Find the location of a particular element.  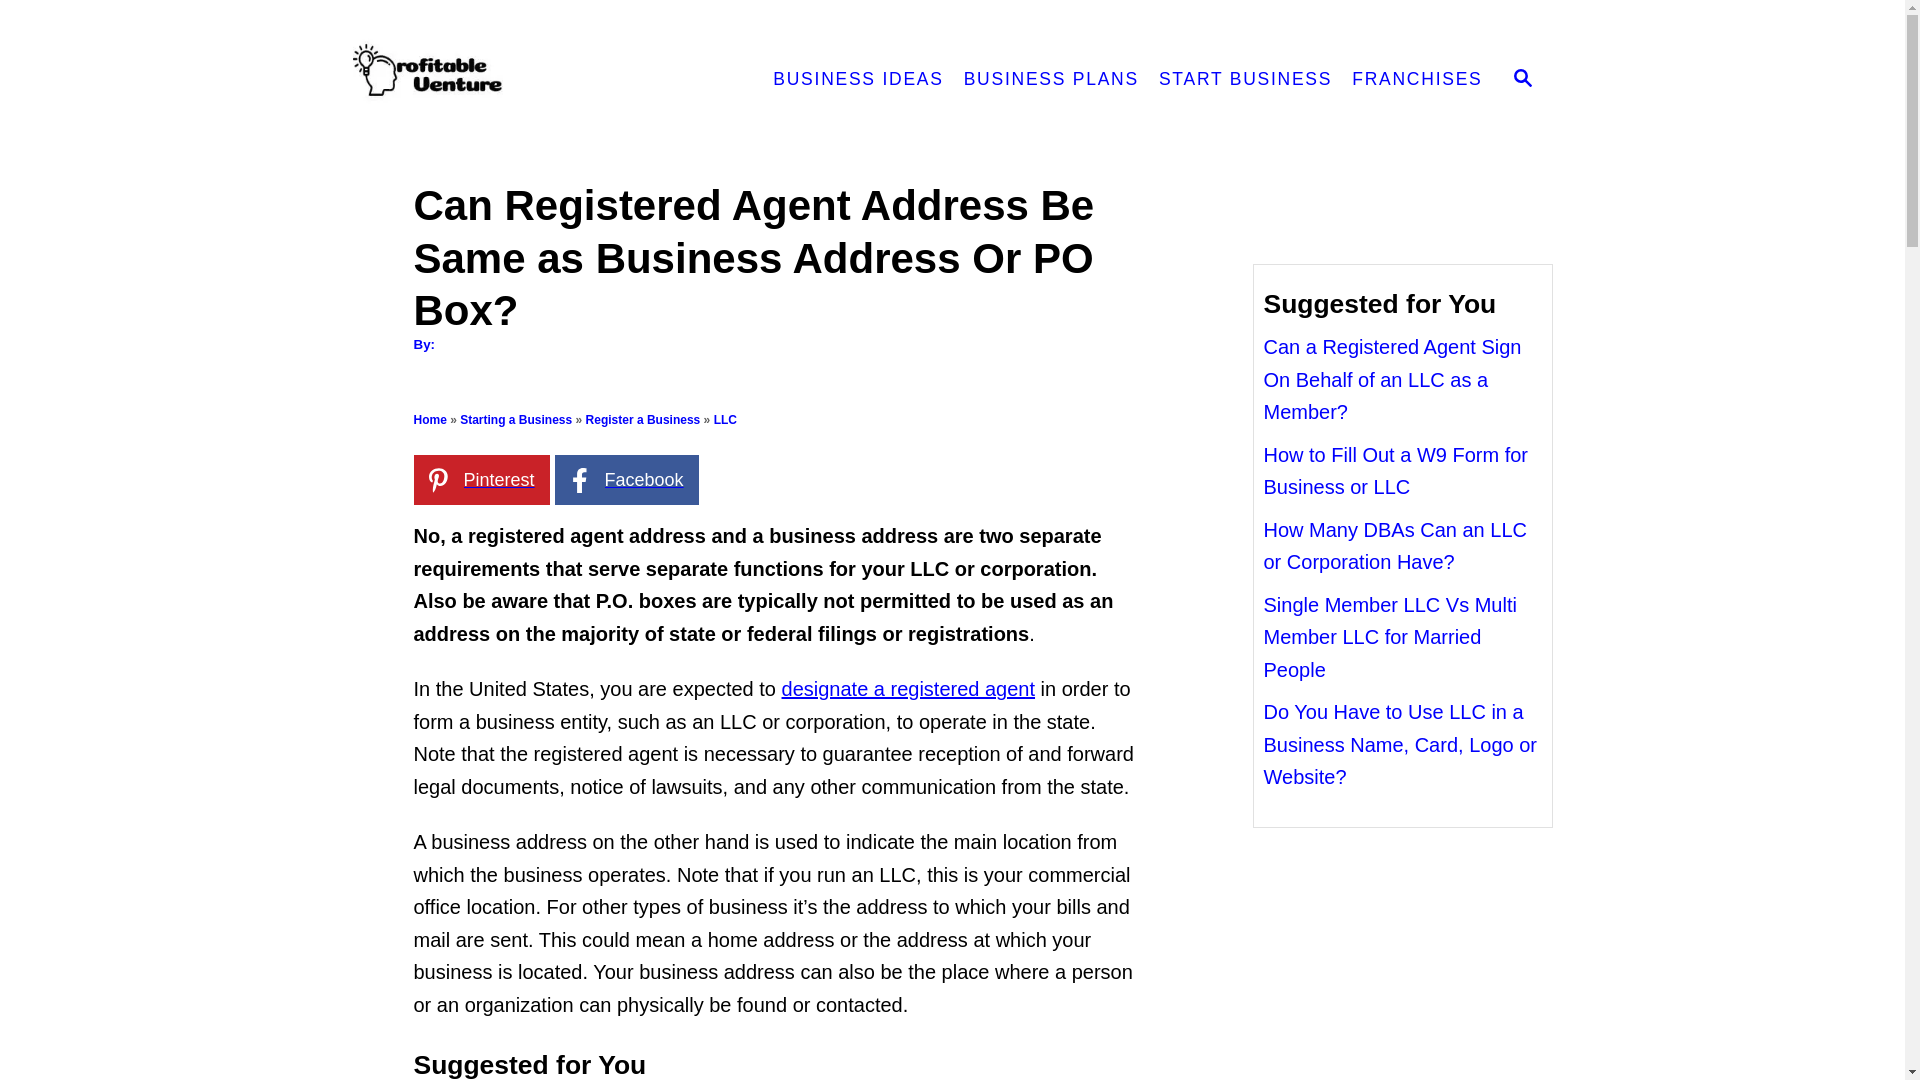

Home is located at coordinates (430, 419).